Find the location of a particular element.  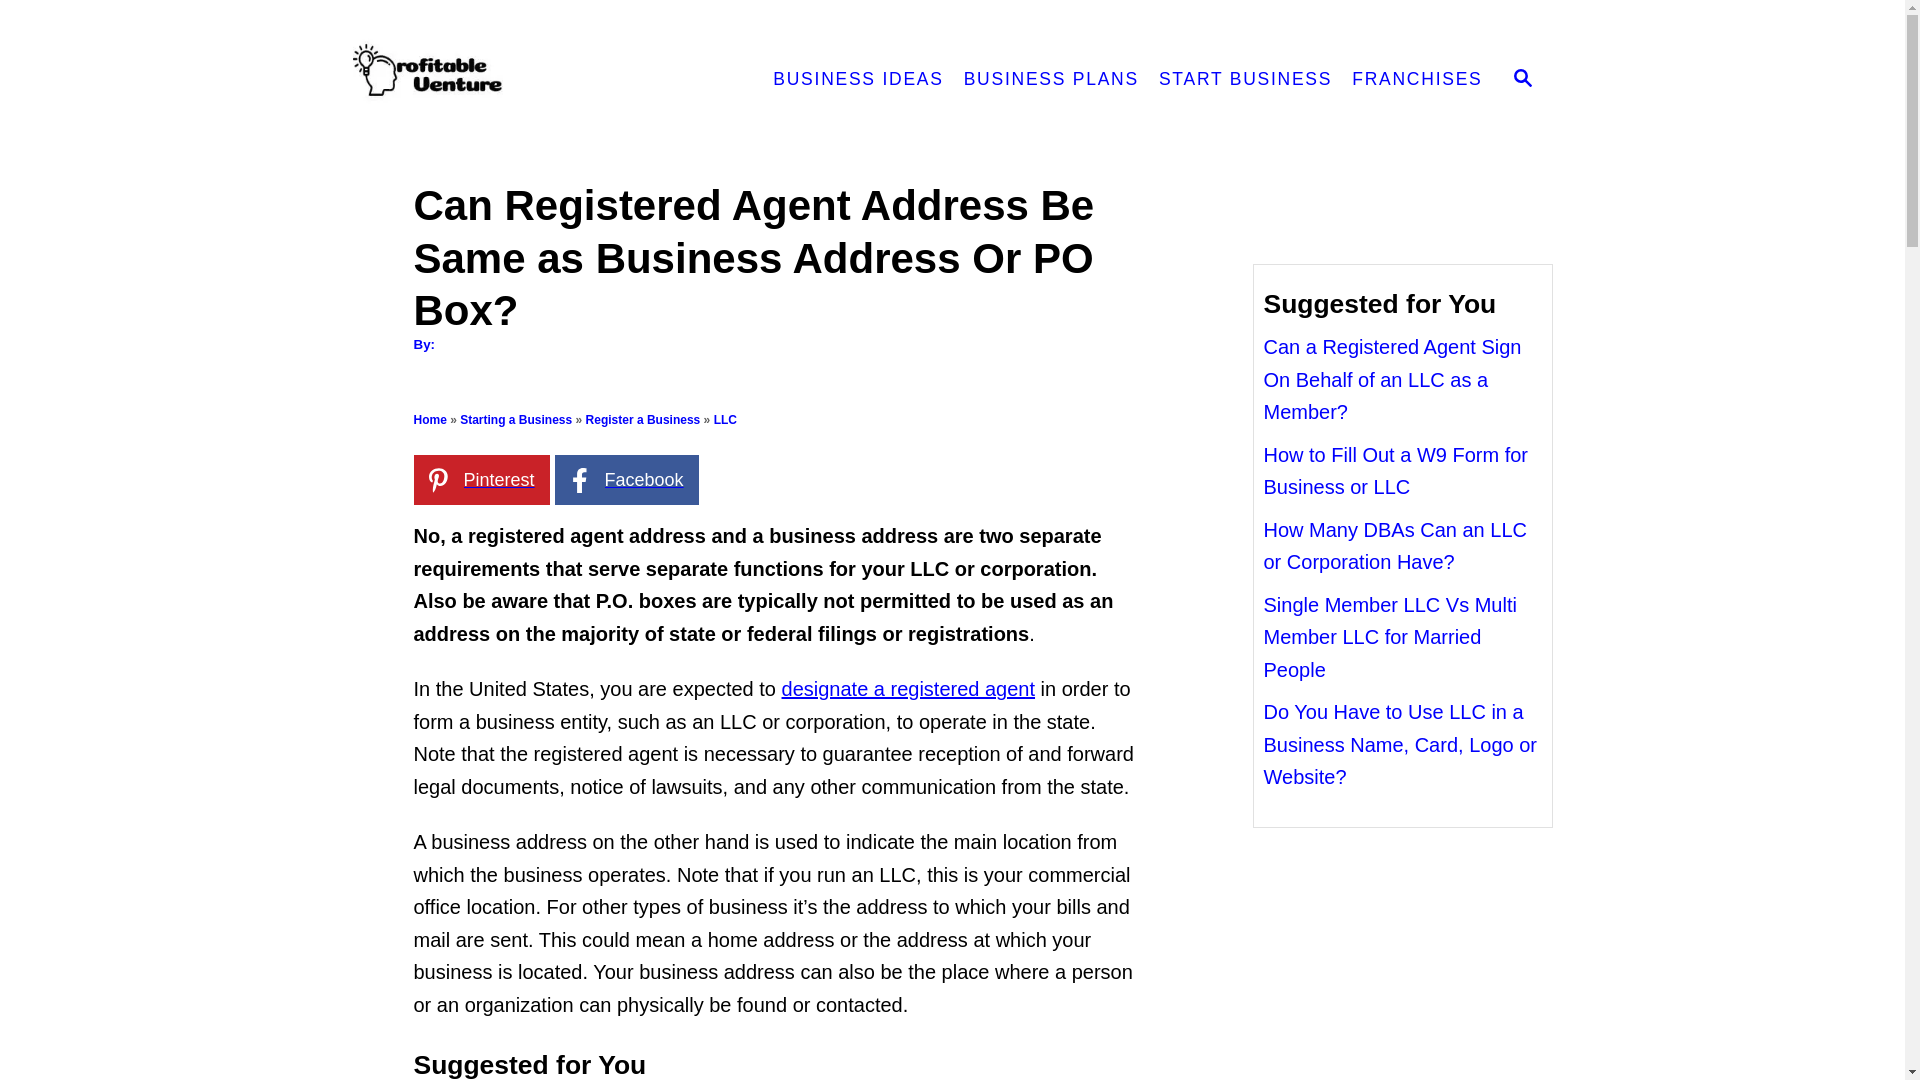

Home is located at coordinates (430, 419).